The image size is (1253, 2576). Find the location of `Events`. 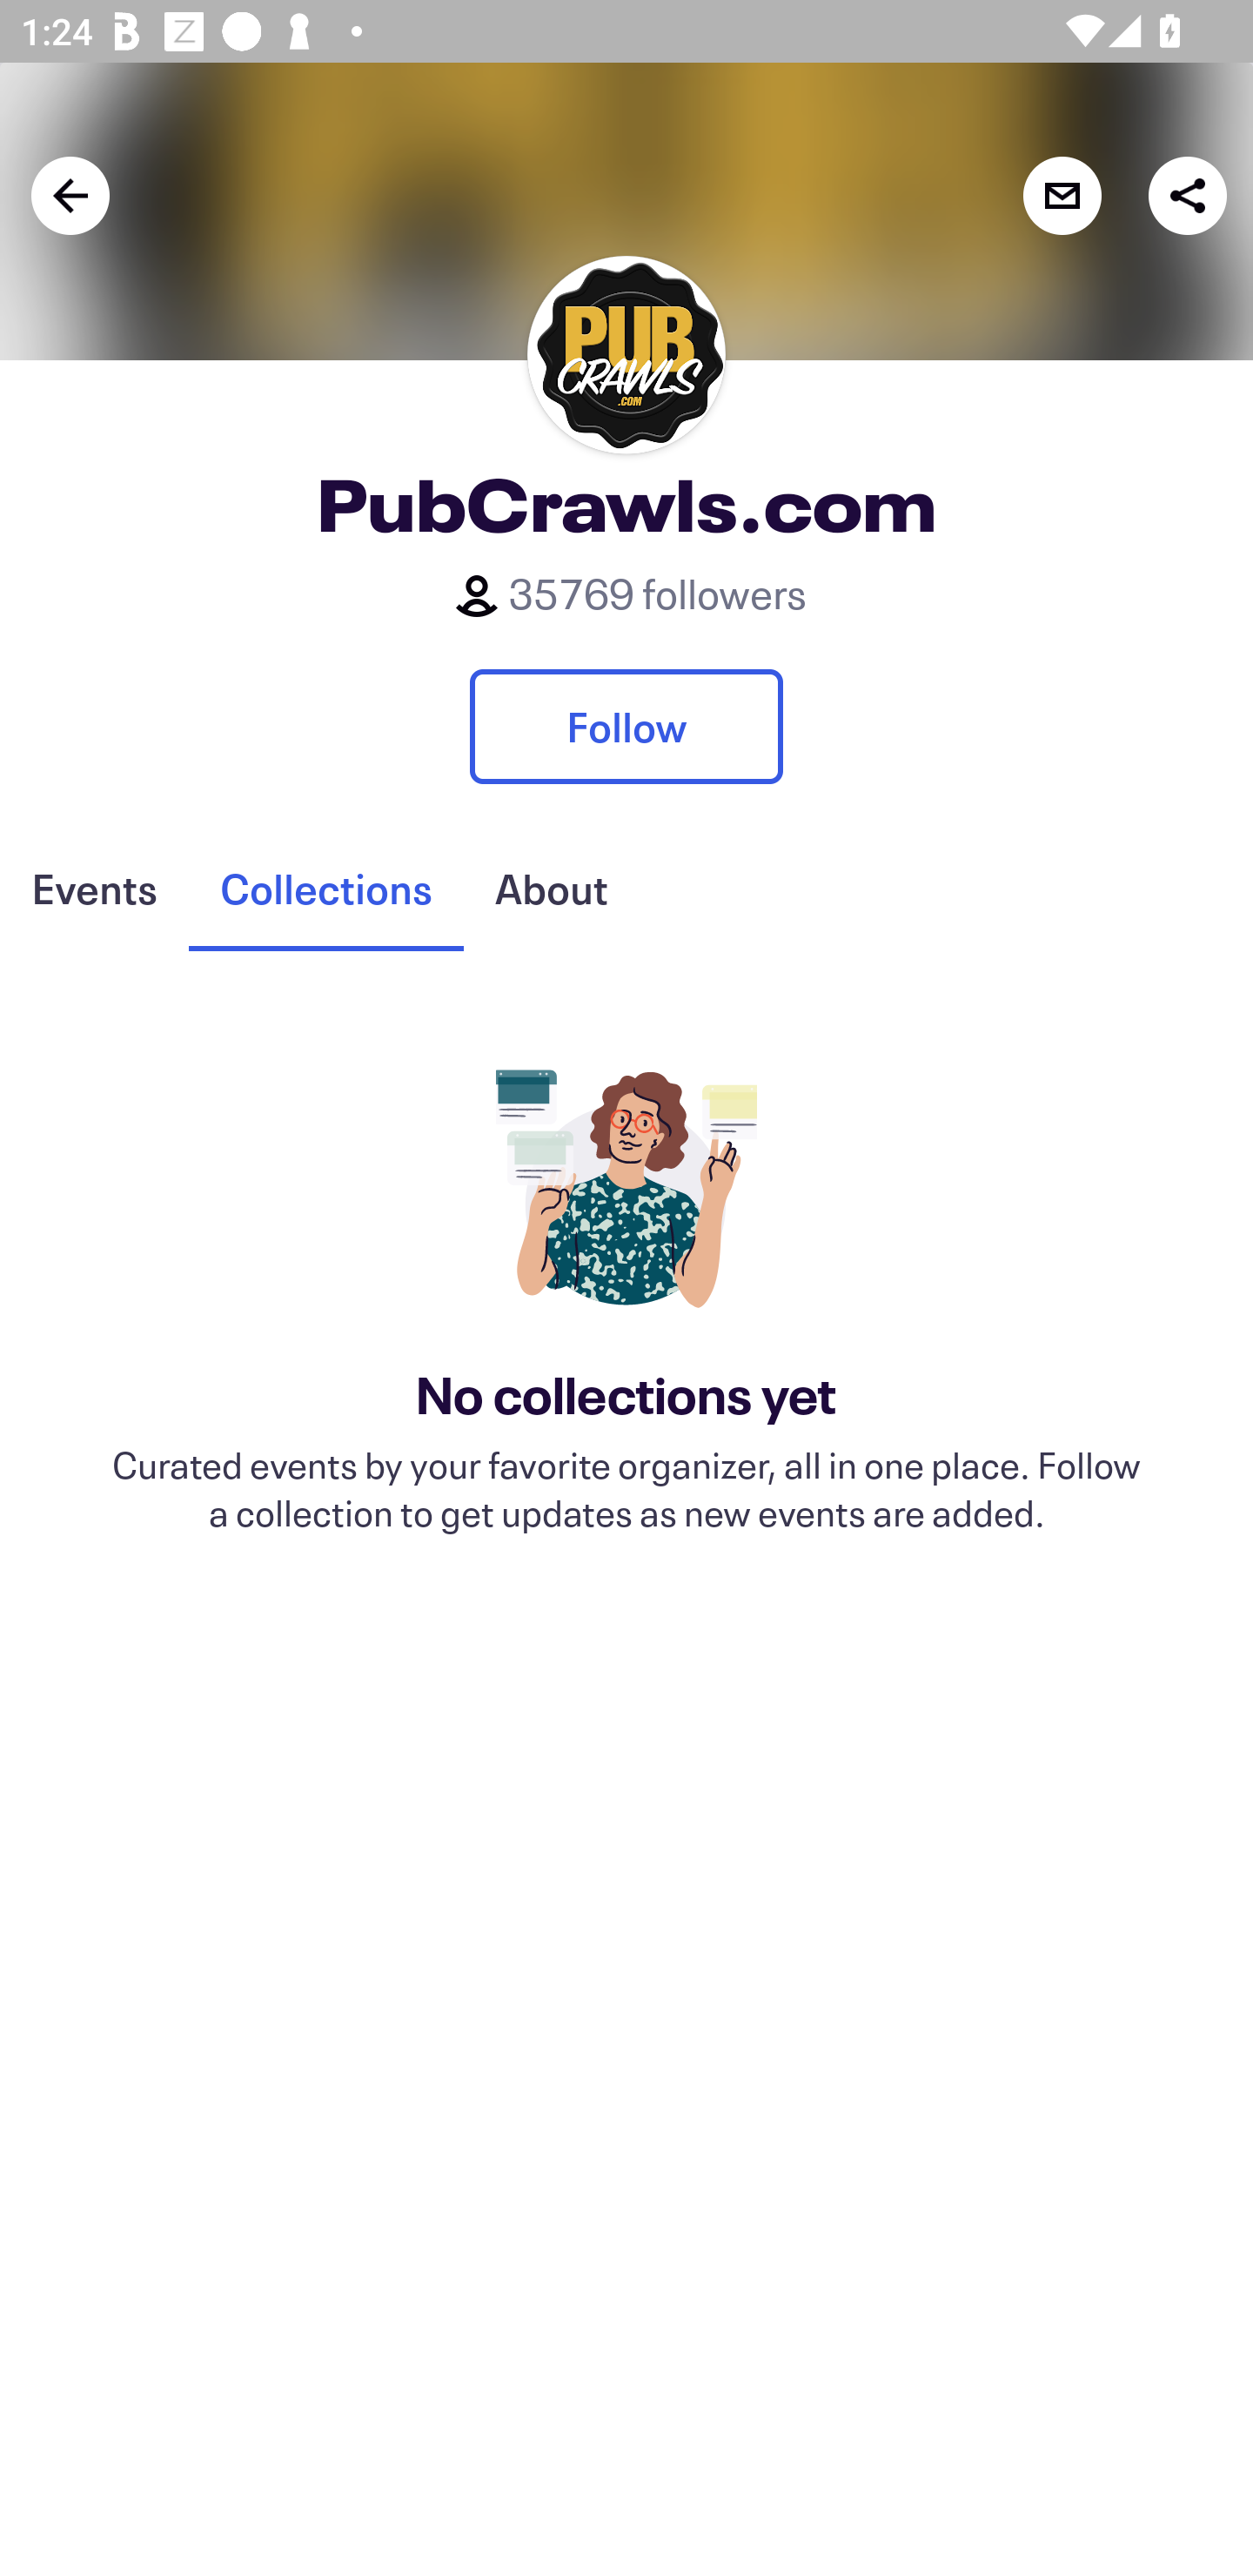

Events is located at coordinates (94, 889).